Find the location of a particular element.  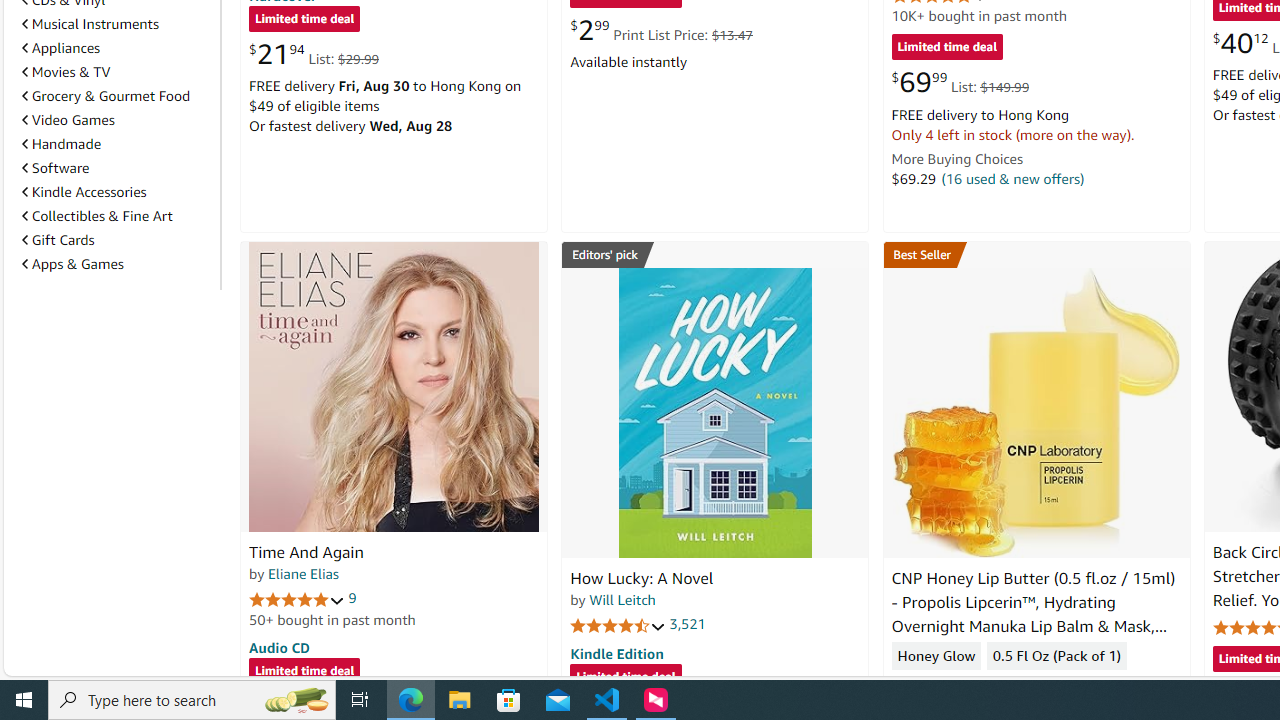

Handmade is located at coordinates (117, 144).